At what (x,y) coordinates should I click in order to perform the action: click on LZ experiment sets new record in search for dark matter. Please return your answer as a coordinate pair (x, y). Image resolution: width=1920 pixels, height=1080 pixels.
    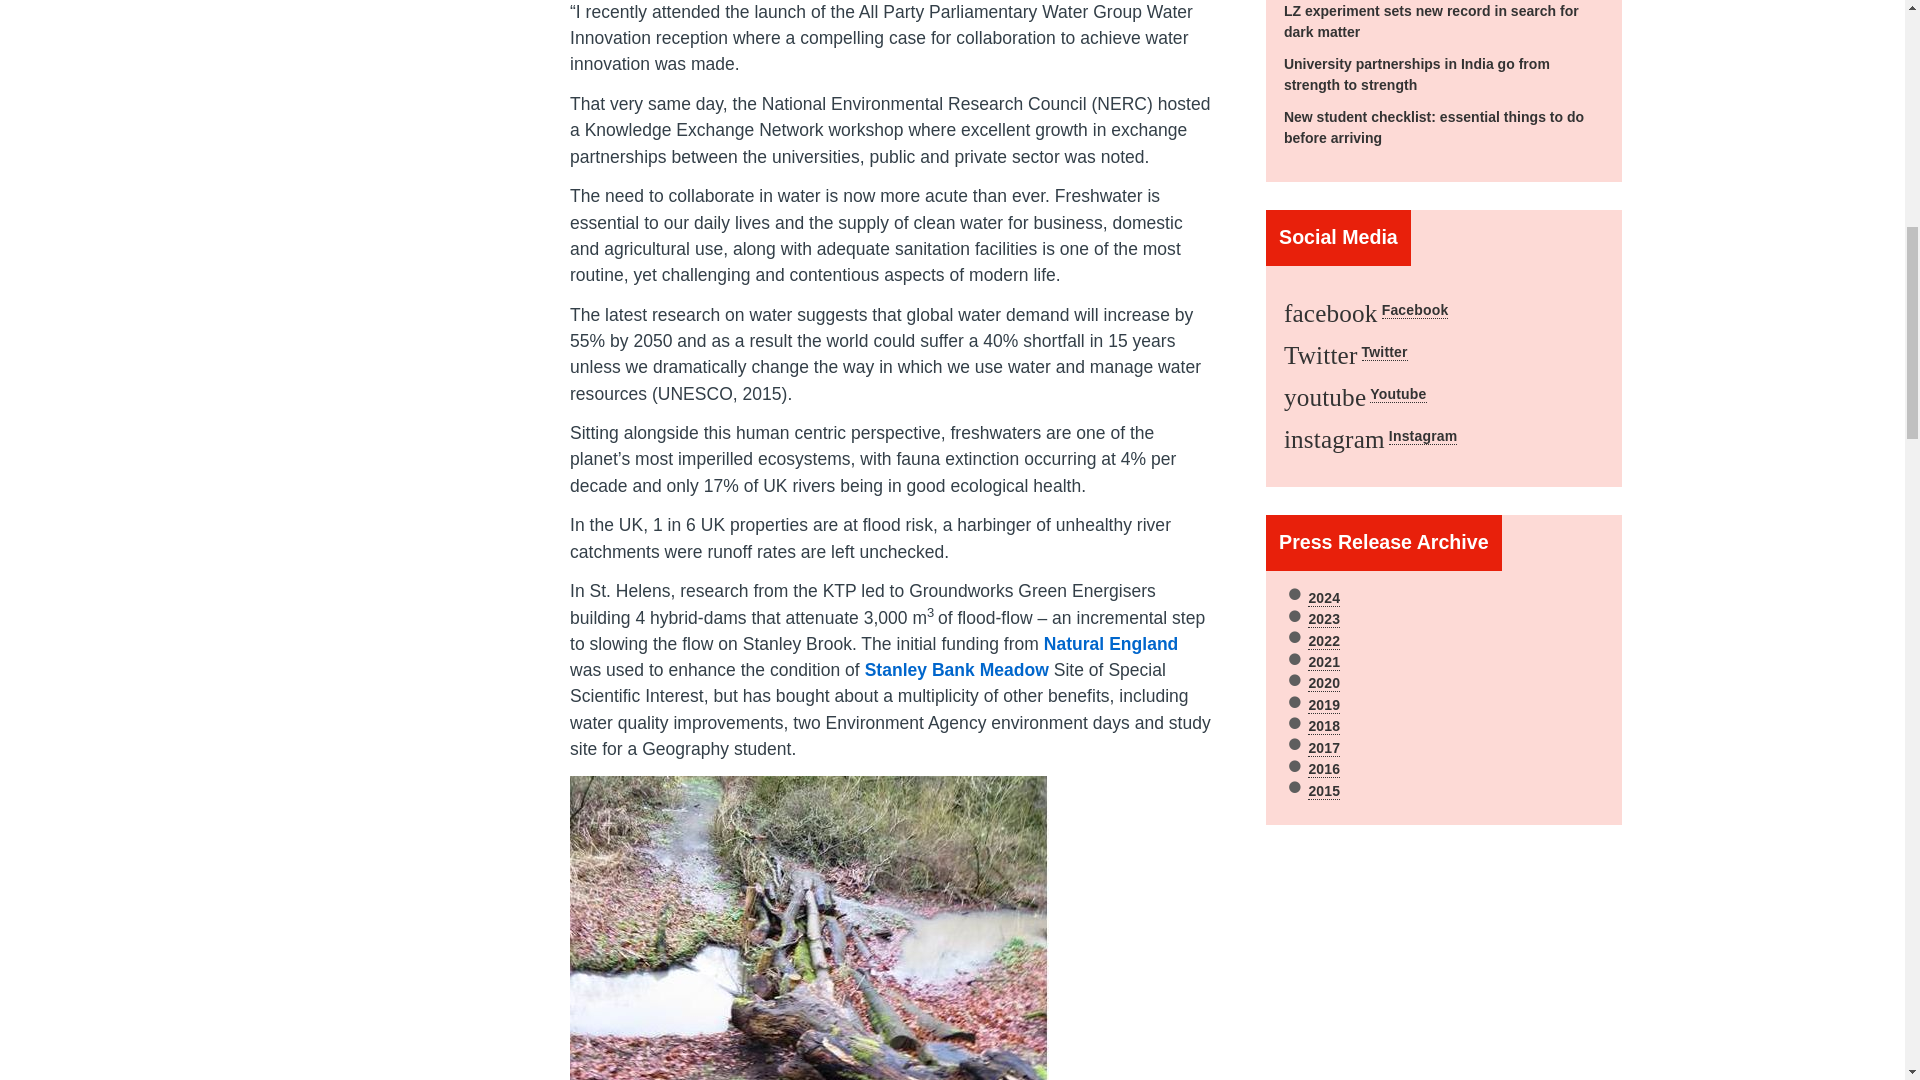
    Looking at the image, I should click on (1431, 21).